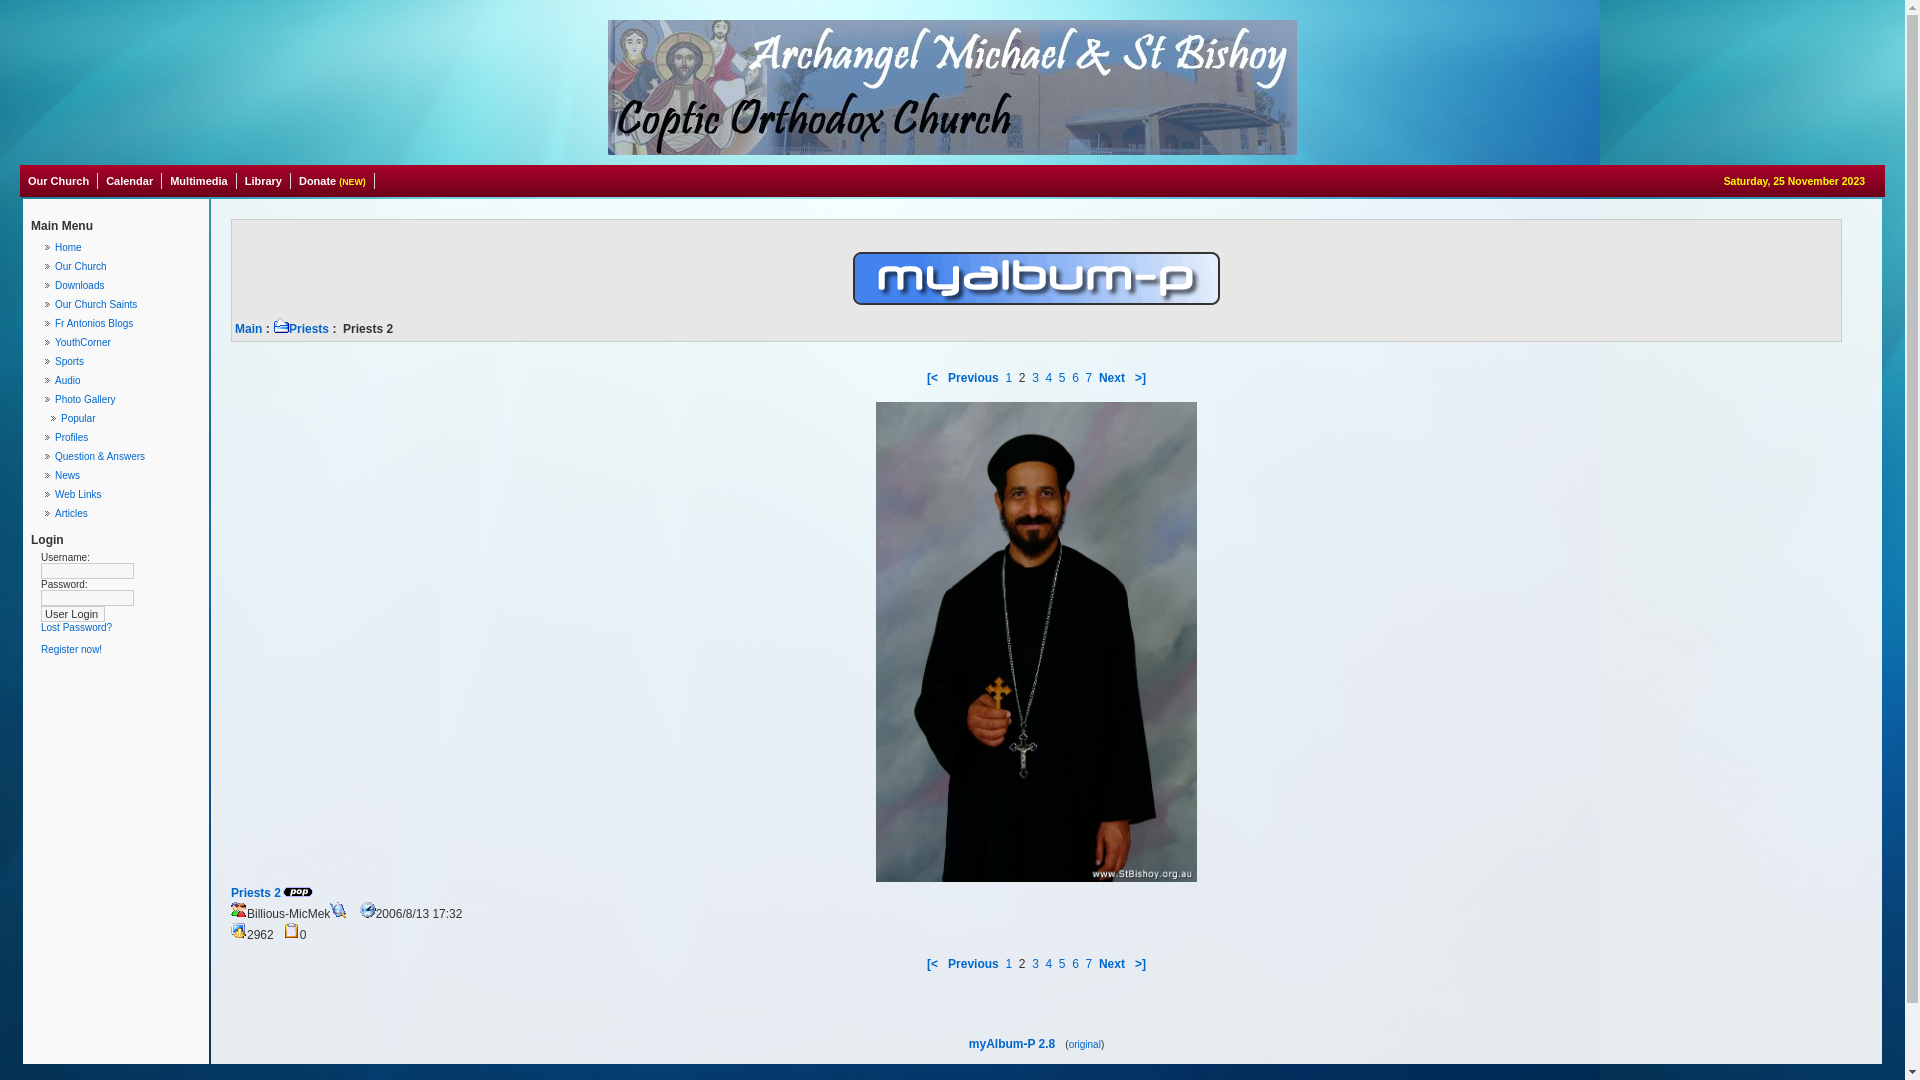  I want to click on Web Links, so click(121, 494).